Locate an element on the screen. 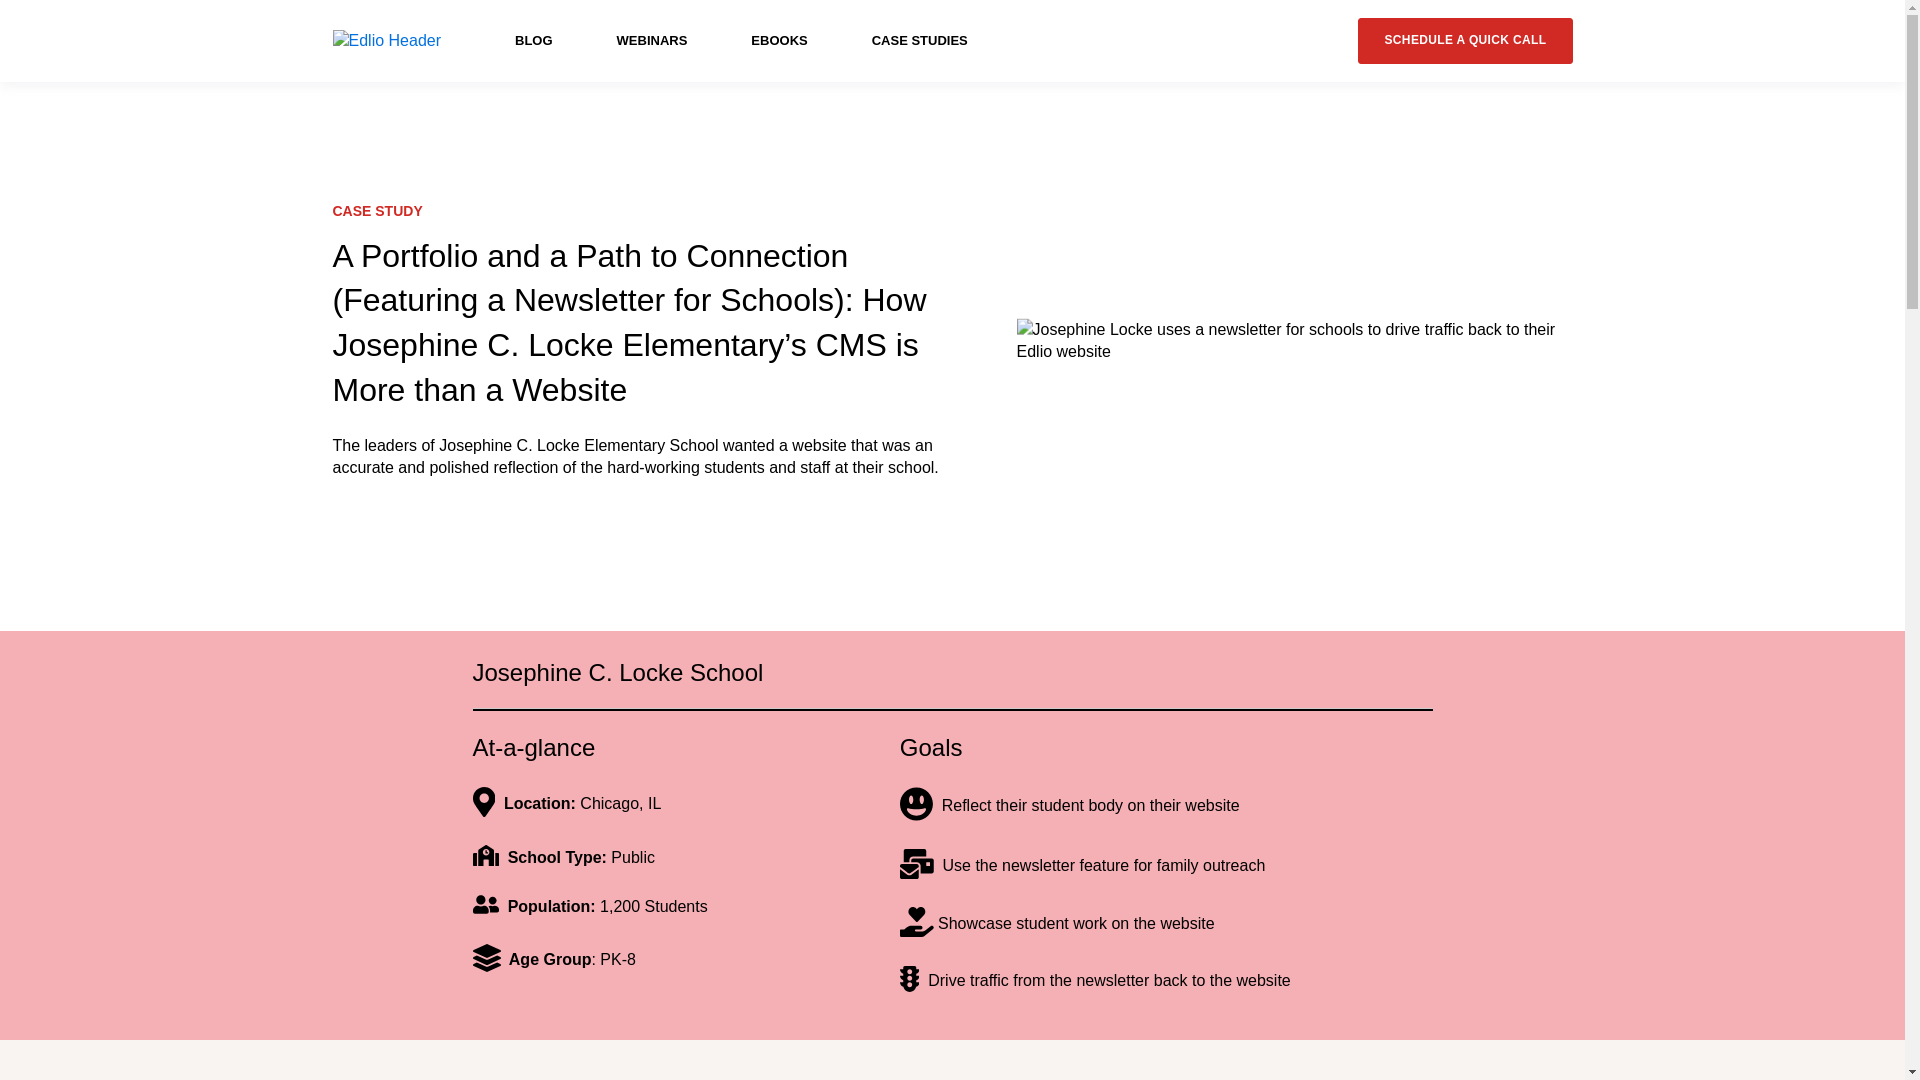 This screenshot has width=1920, height=1080. SCHEDULE A QUICK CALL is located at coordinates (1464, 40).